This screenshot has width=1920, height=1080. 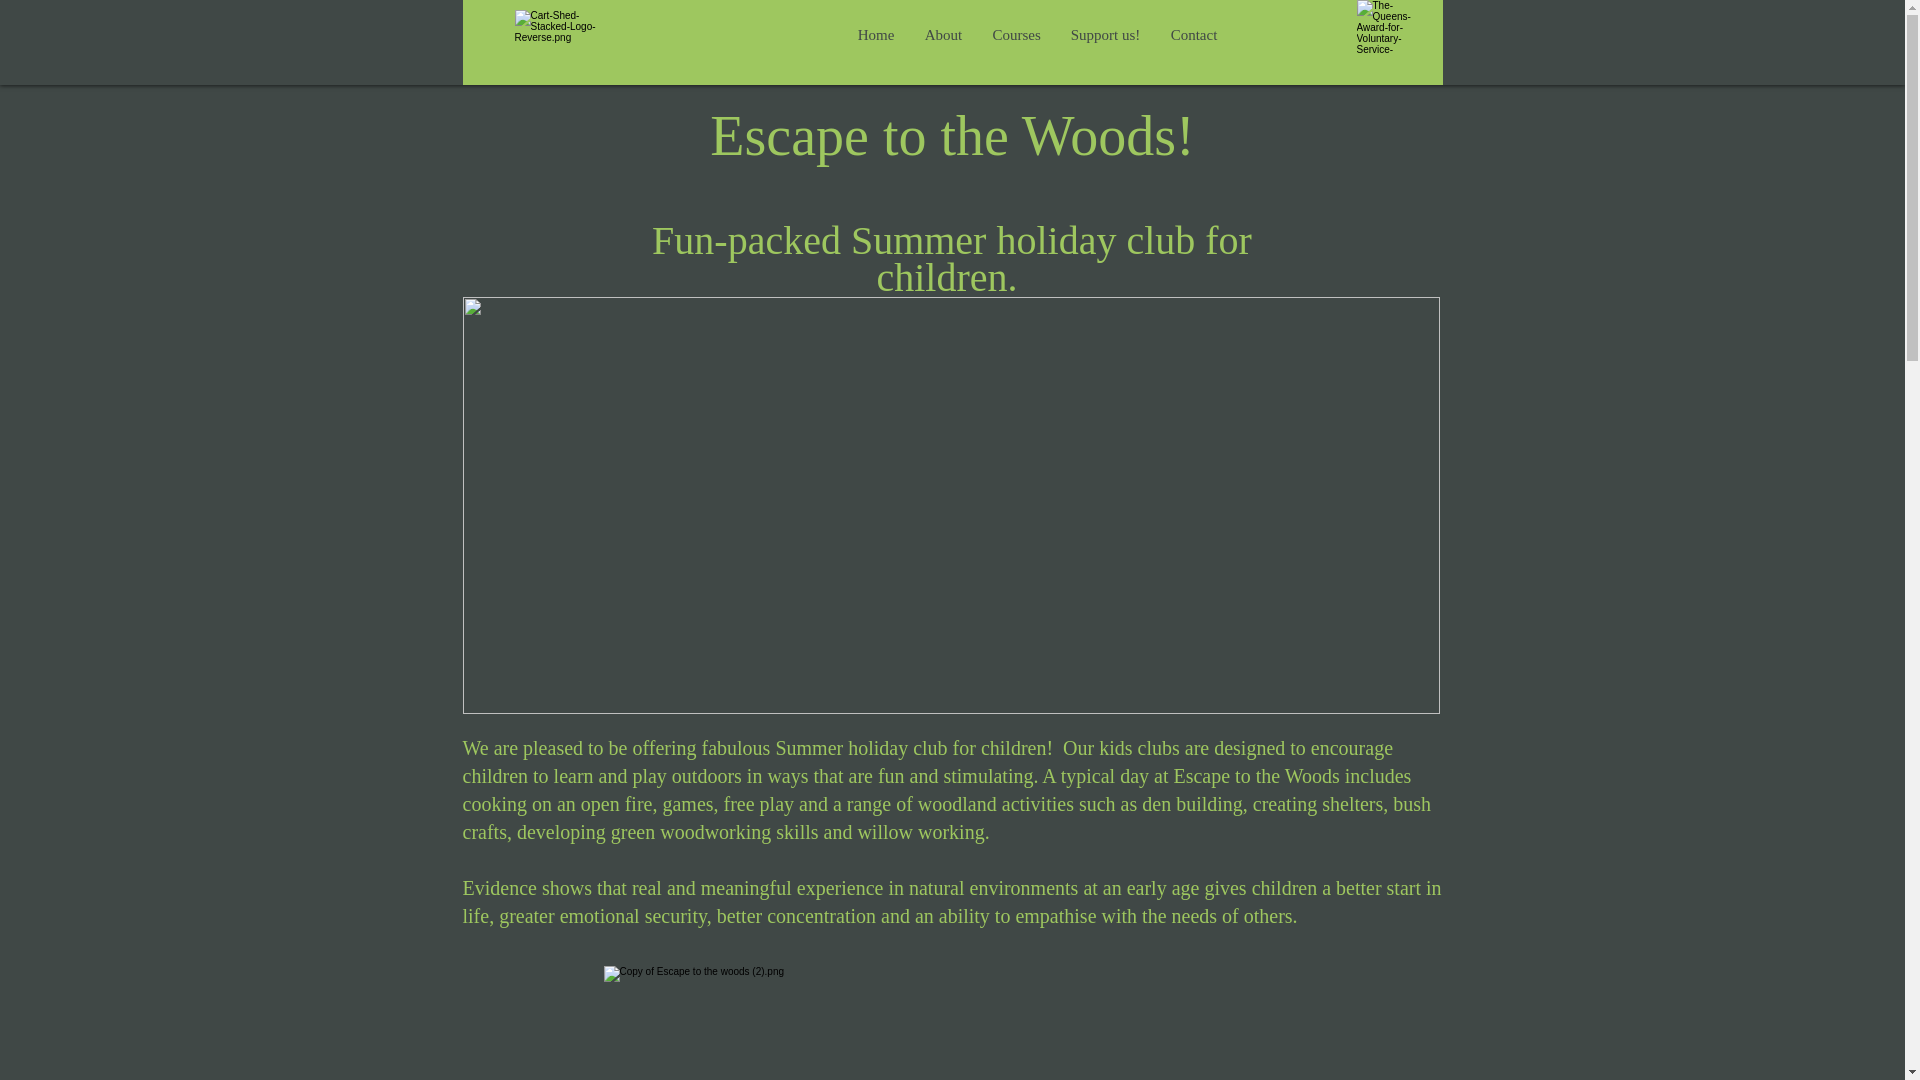 What do you see at coordinates (944, 34) in the screenshot?
I see `About` at bounding box center [944, 34].